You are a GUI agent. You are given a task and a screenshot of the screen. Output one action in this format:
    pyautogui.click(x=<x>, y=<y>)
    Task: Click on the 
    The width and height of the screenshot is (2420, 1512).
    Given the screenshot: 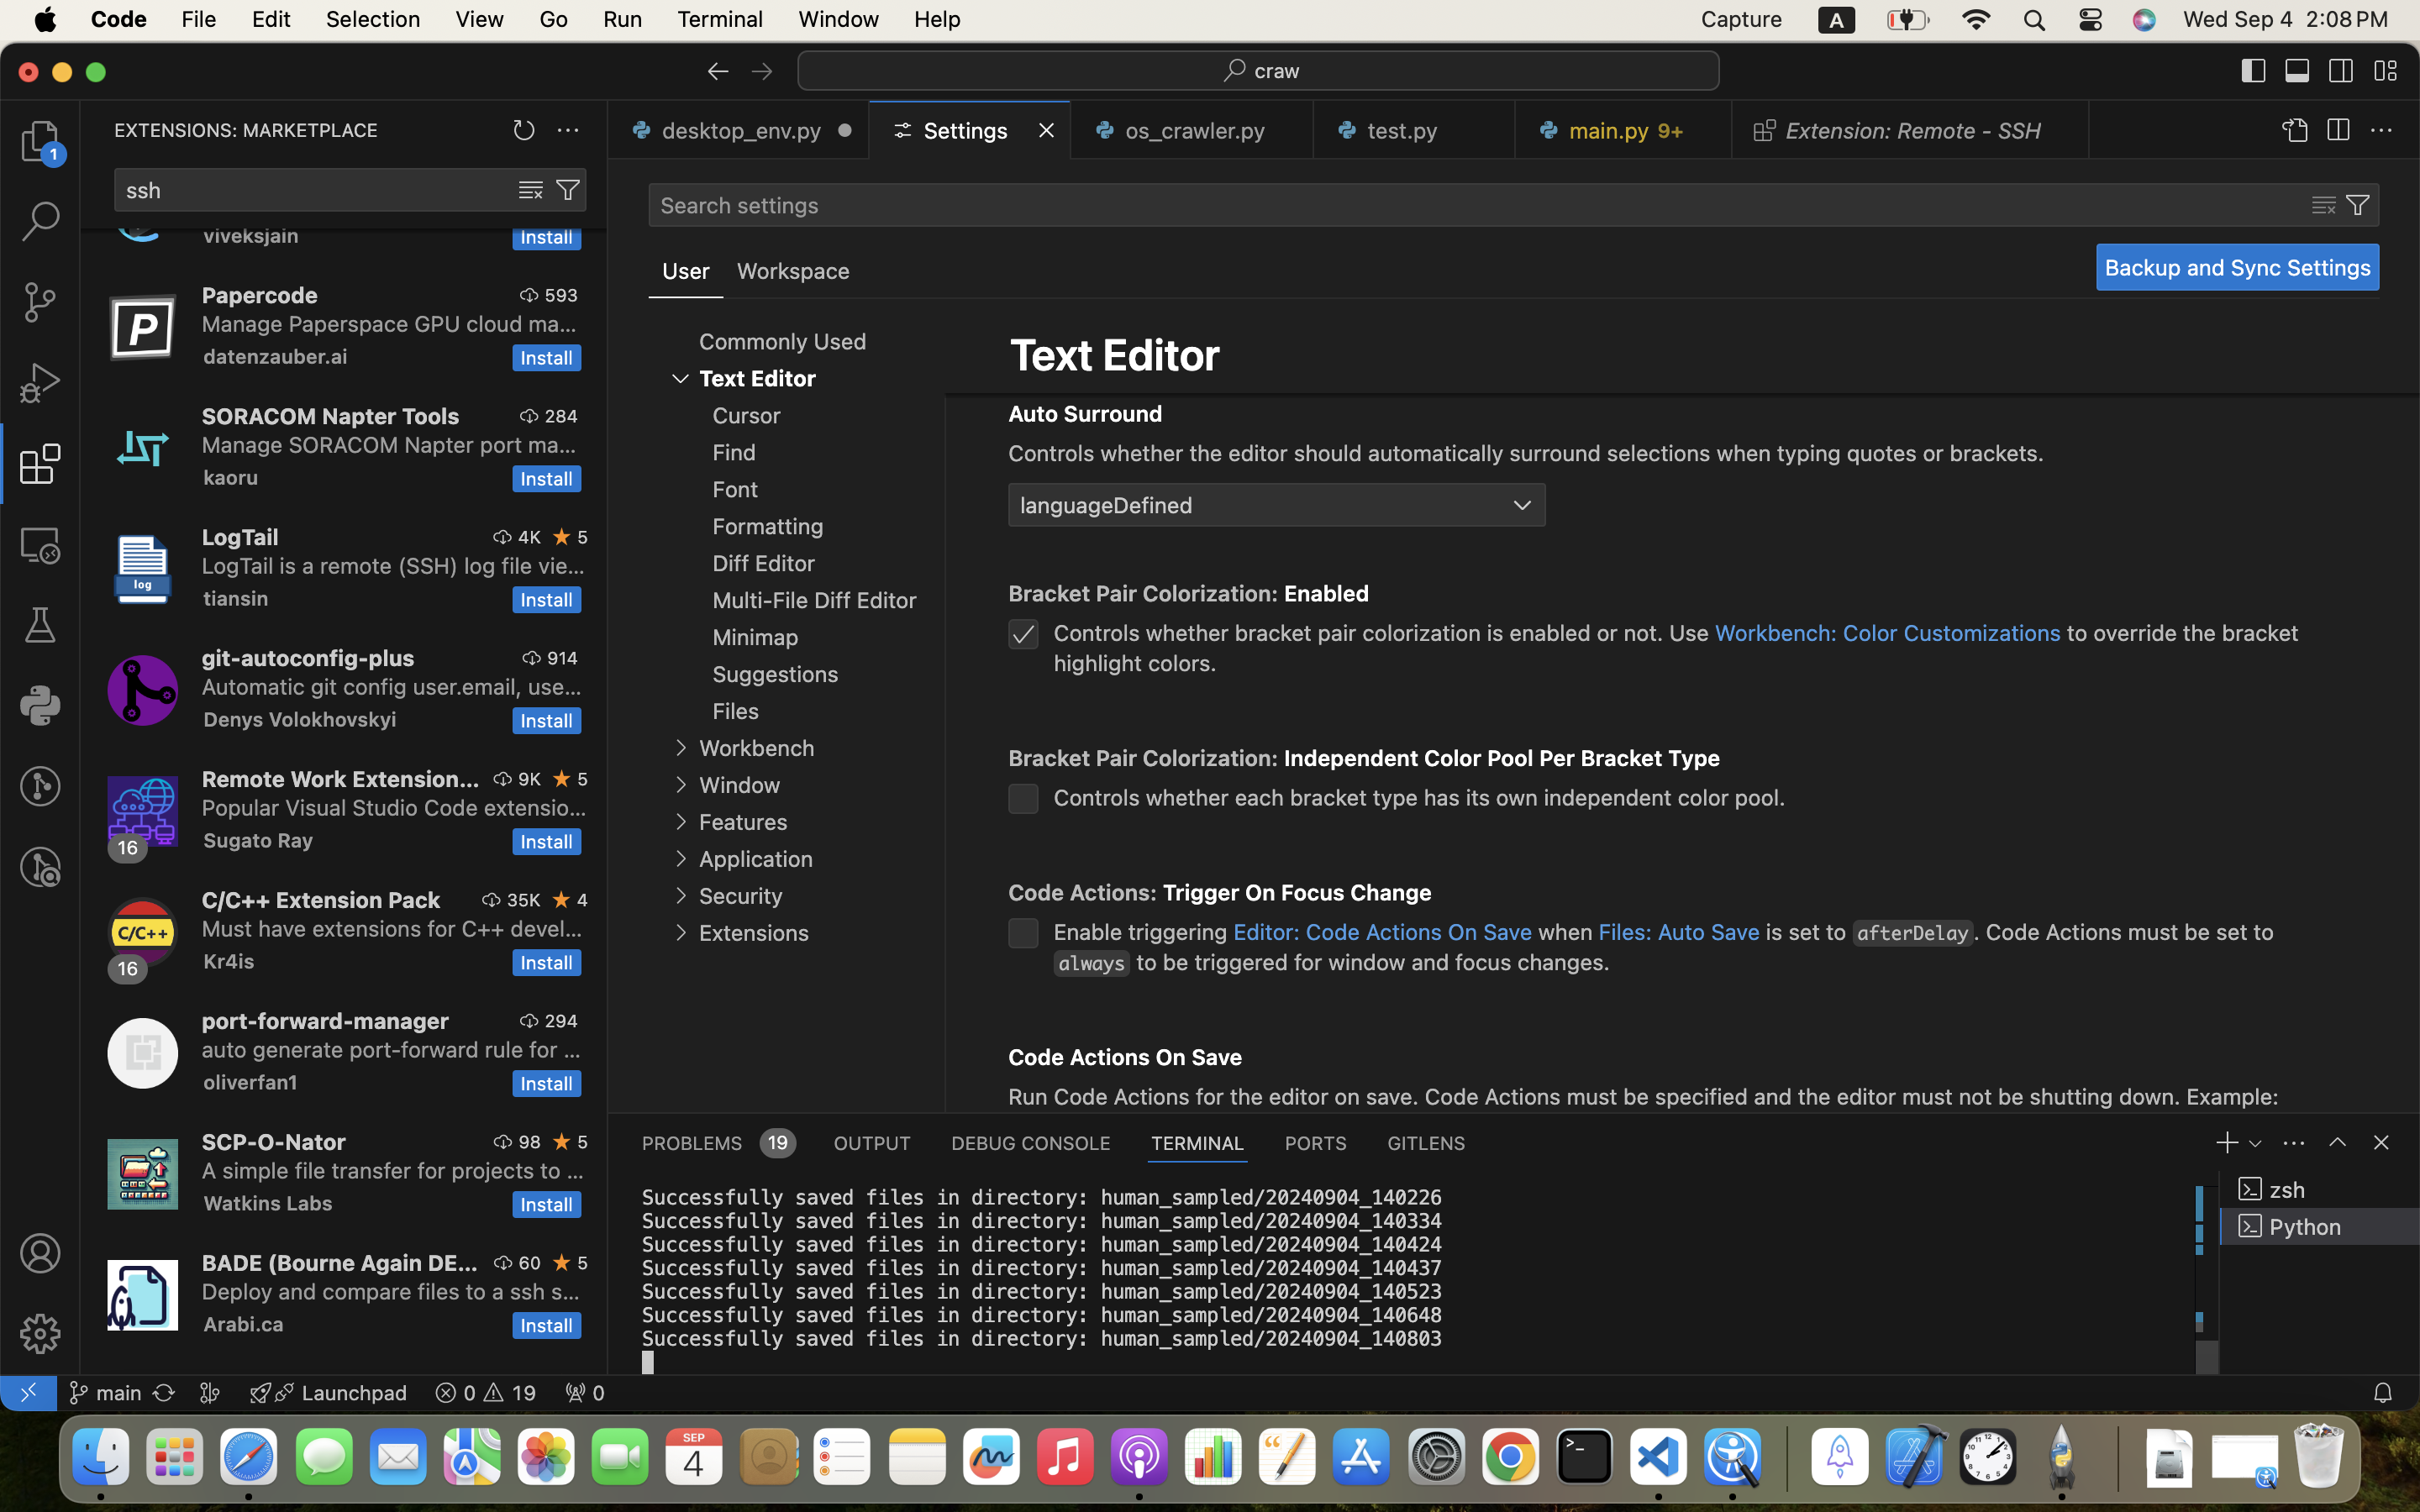 What is the action you would take?
    pyautogui.click(x=40, y=383)
    